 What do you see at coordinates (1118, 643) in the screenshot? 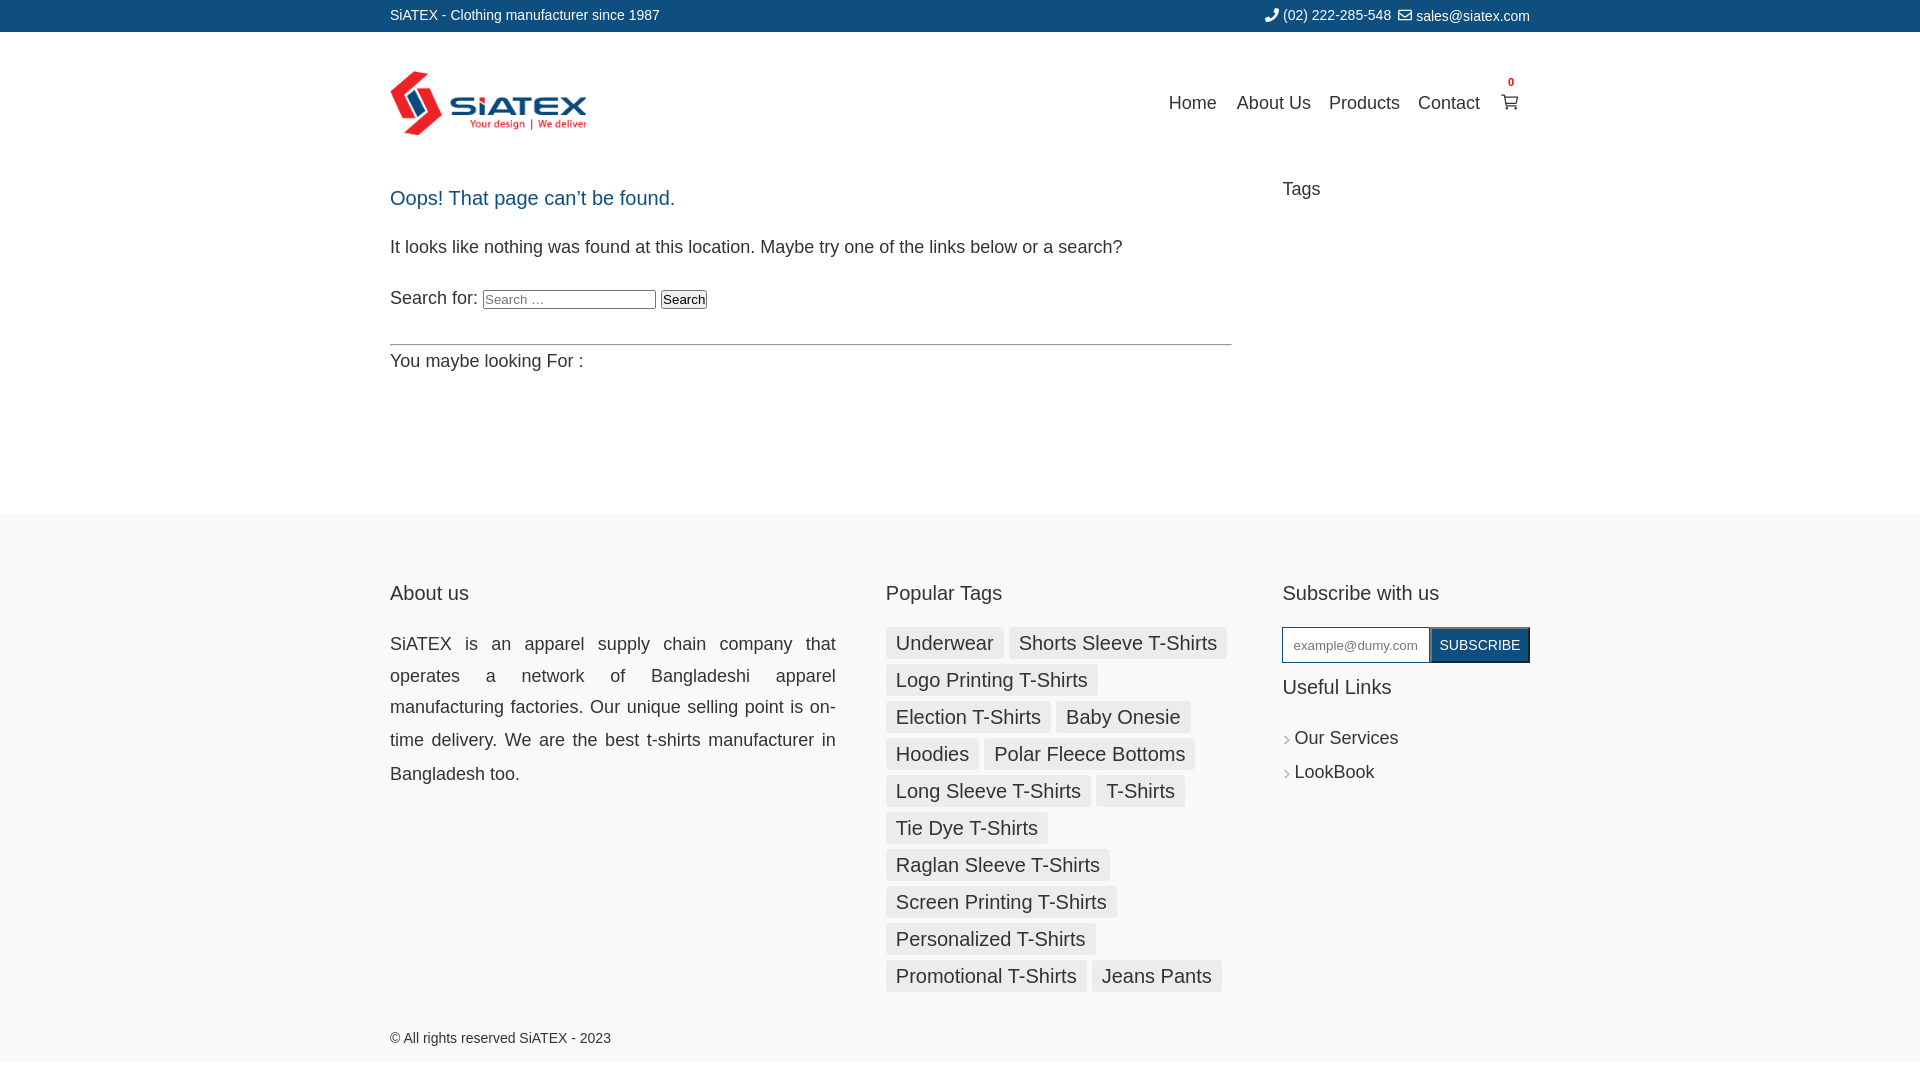
I see `Shorts Sleeve T-Shirts` at bounding box center [1118, 643].